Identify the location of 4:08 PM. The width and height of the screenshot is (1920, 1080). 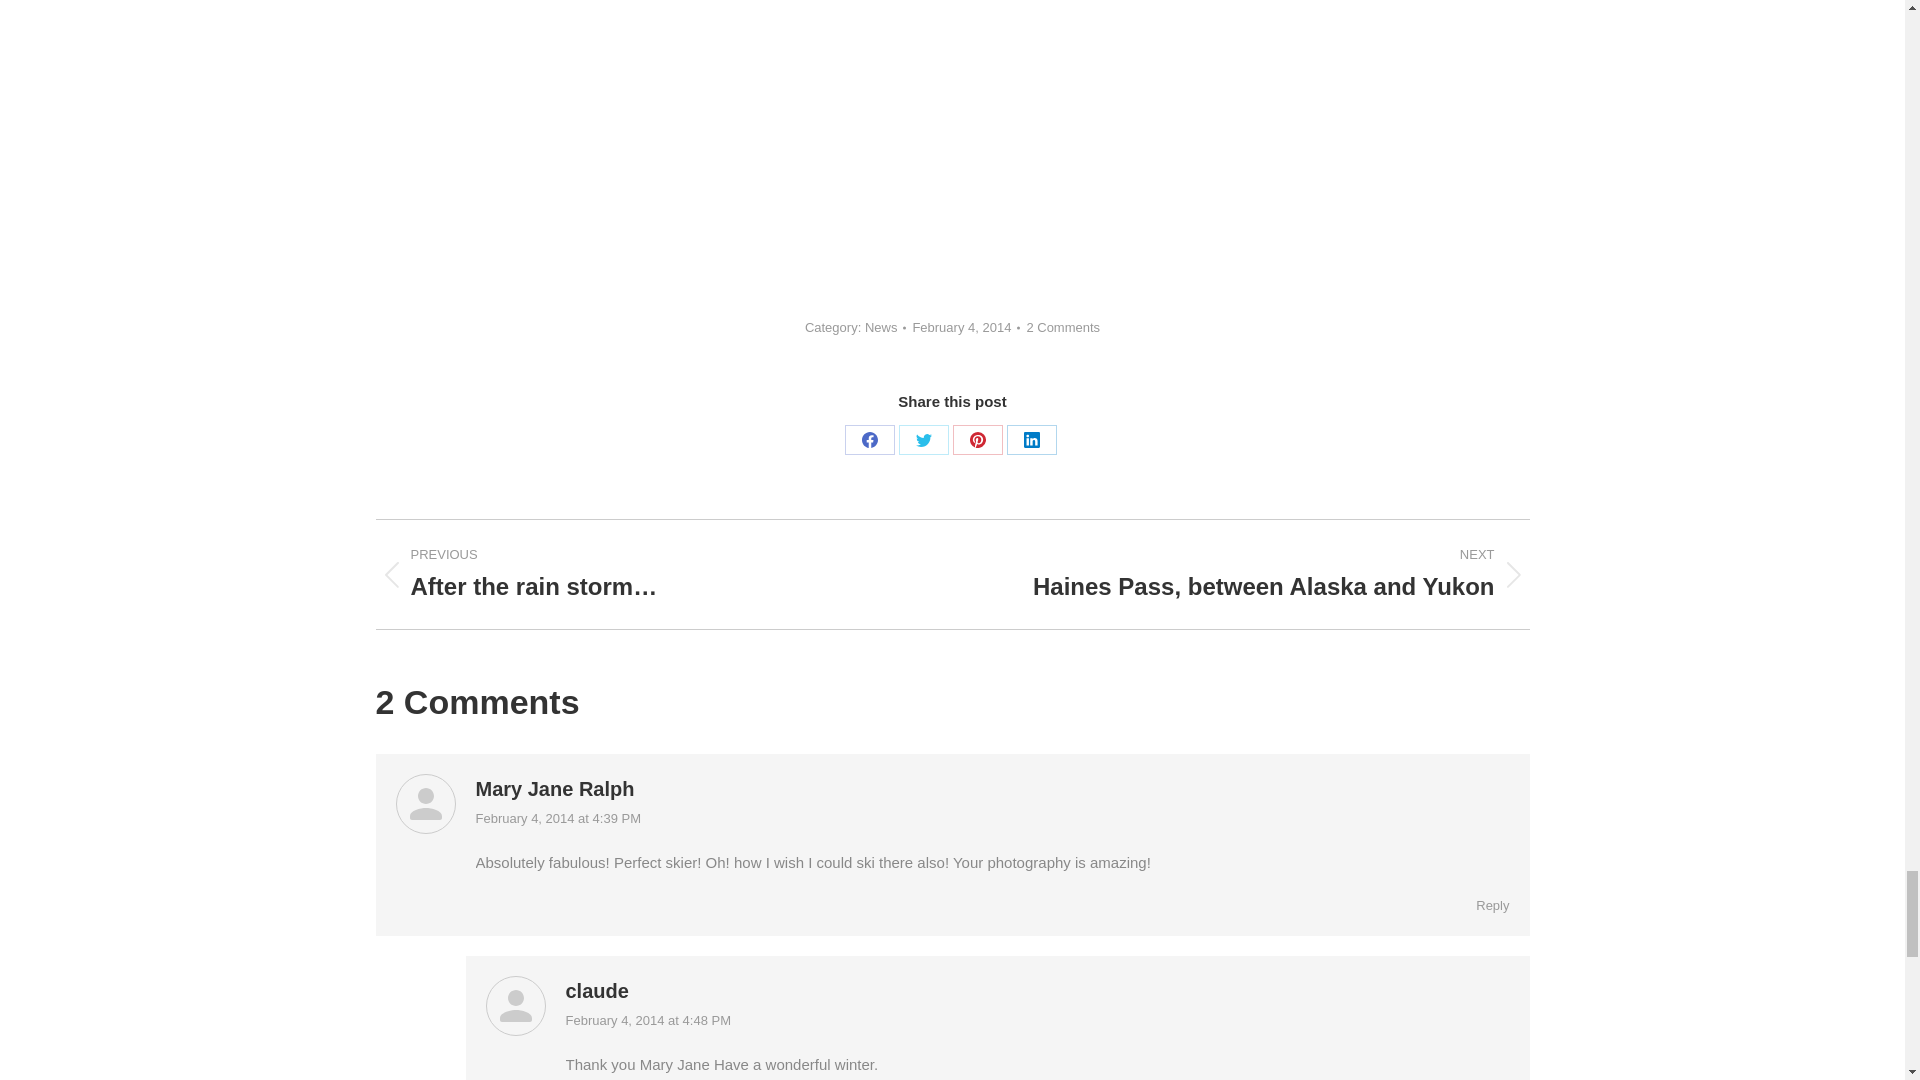
(966, 328).